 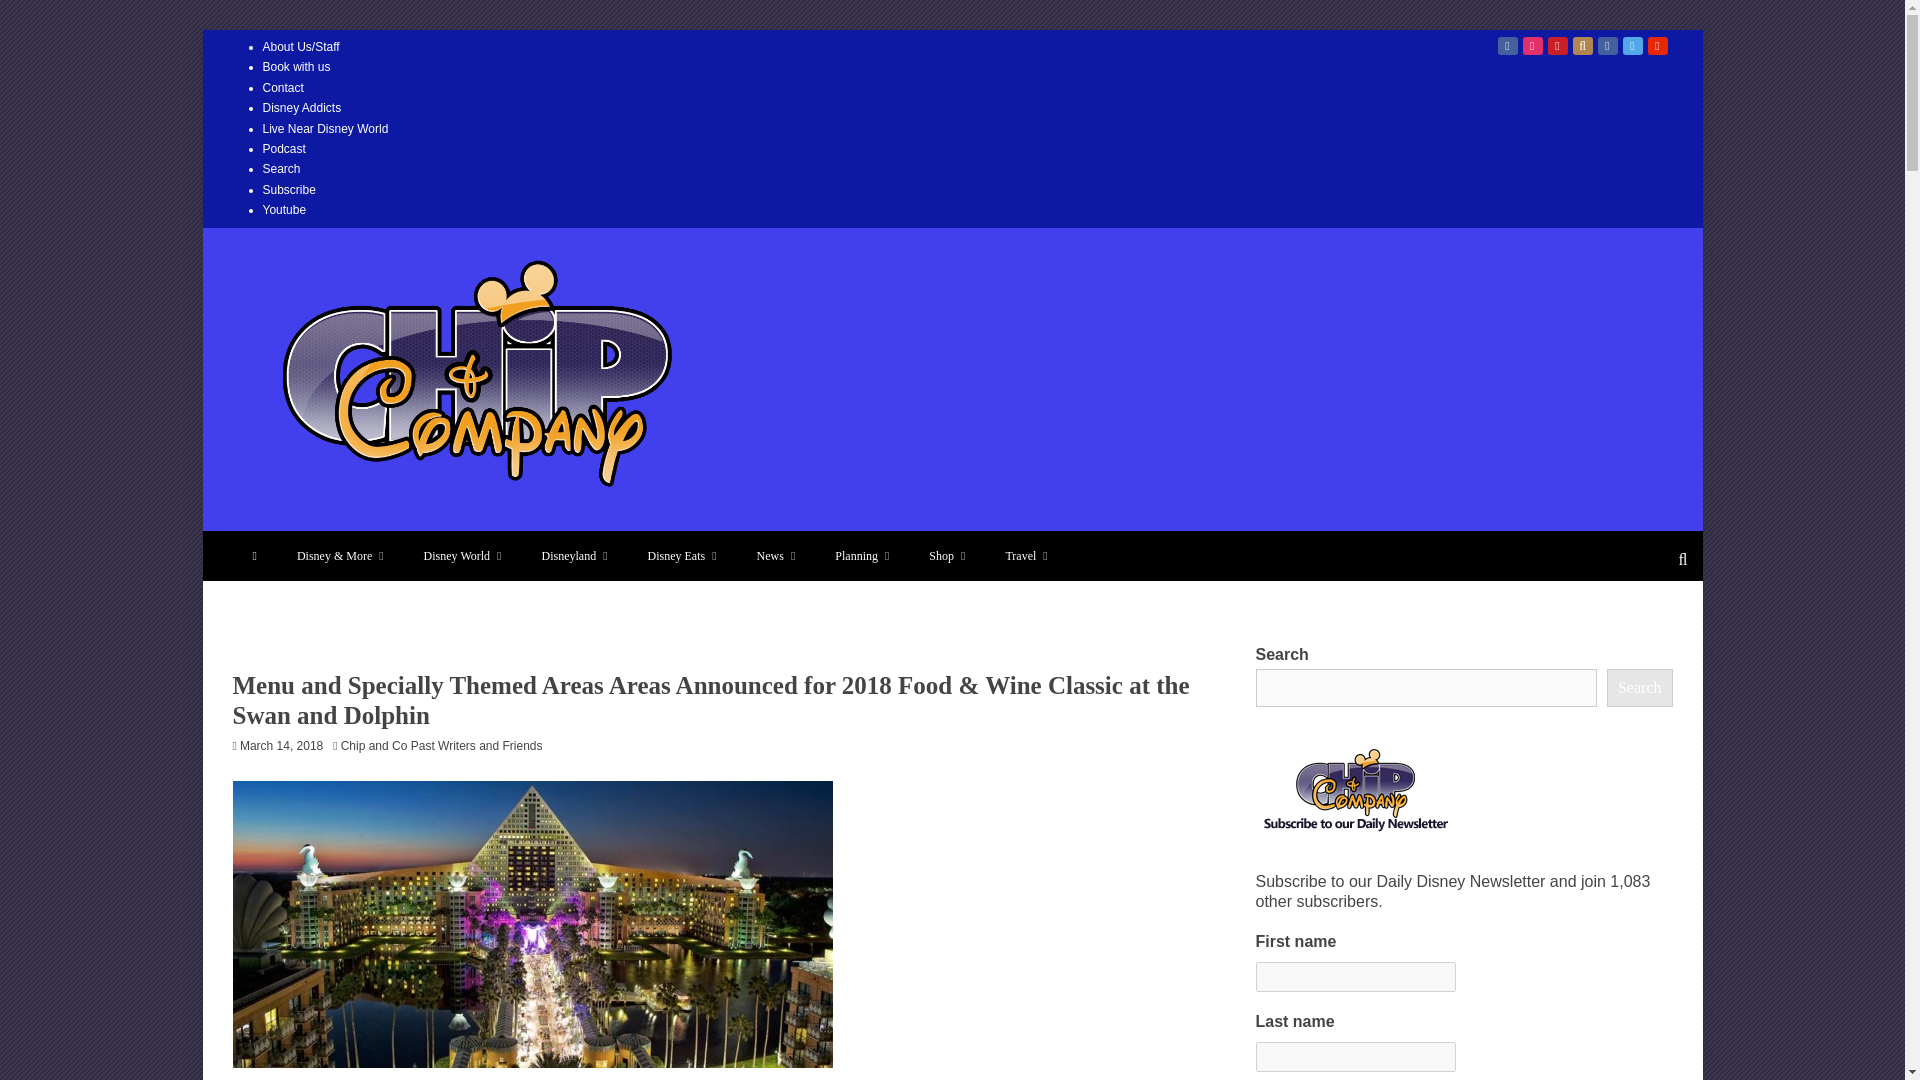 What do you see at coordinates (324, 129) in the screenshot?
I see `Live Near Disney World` at bounding box center [324, 129].